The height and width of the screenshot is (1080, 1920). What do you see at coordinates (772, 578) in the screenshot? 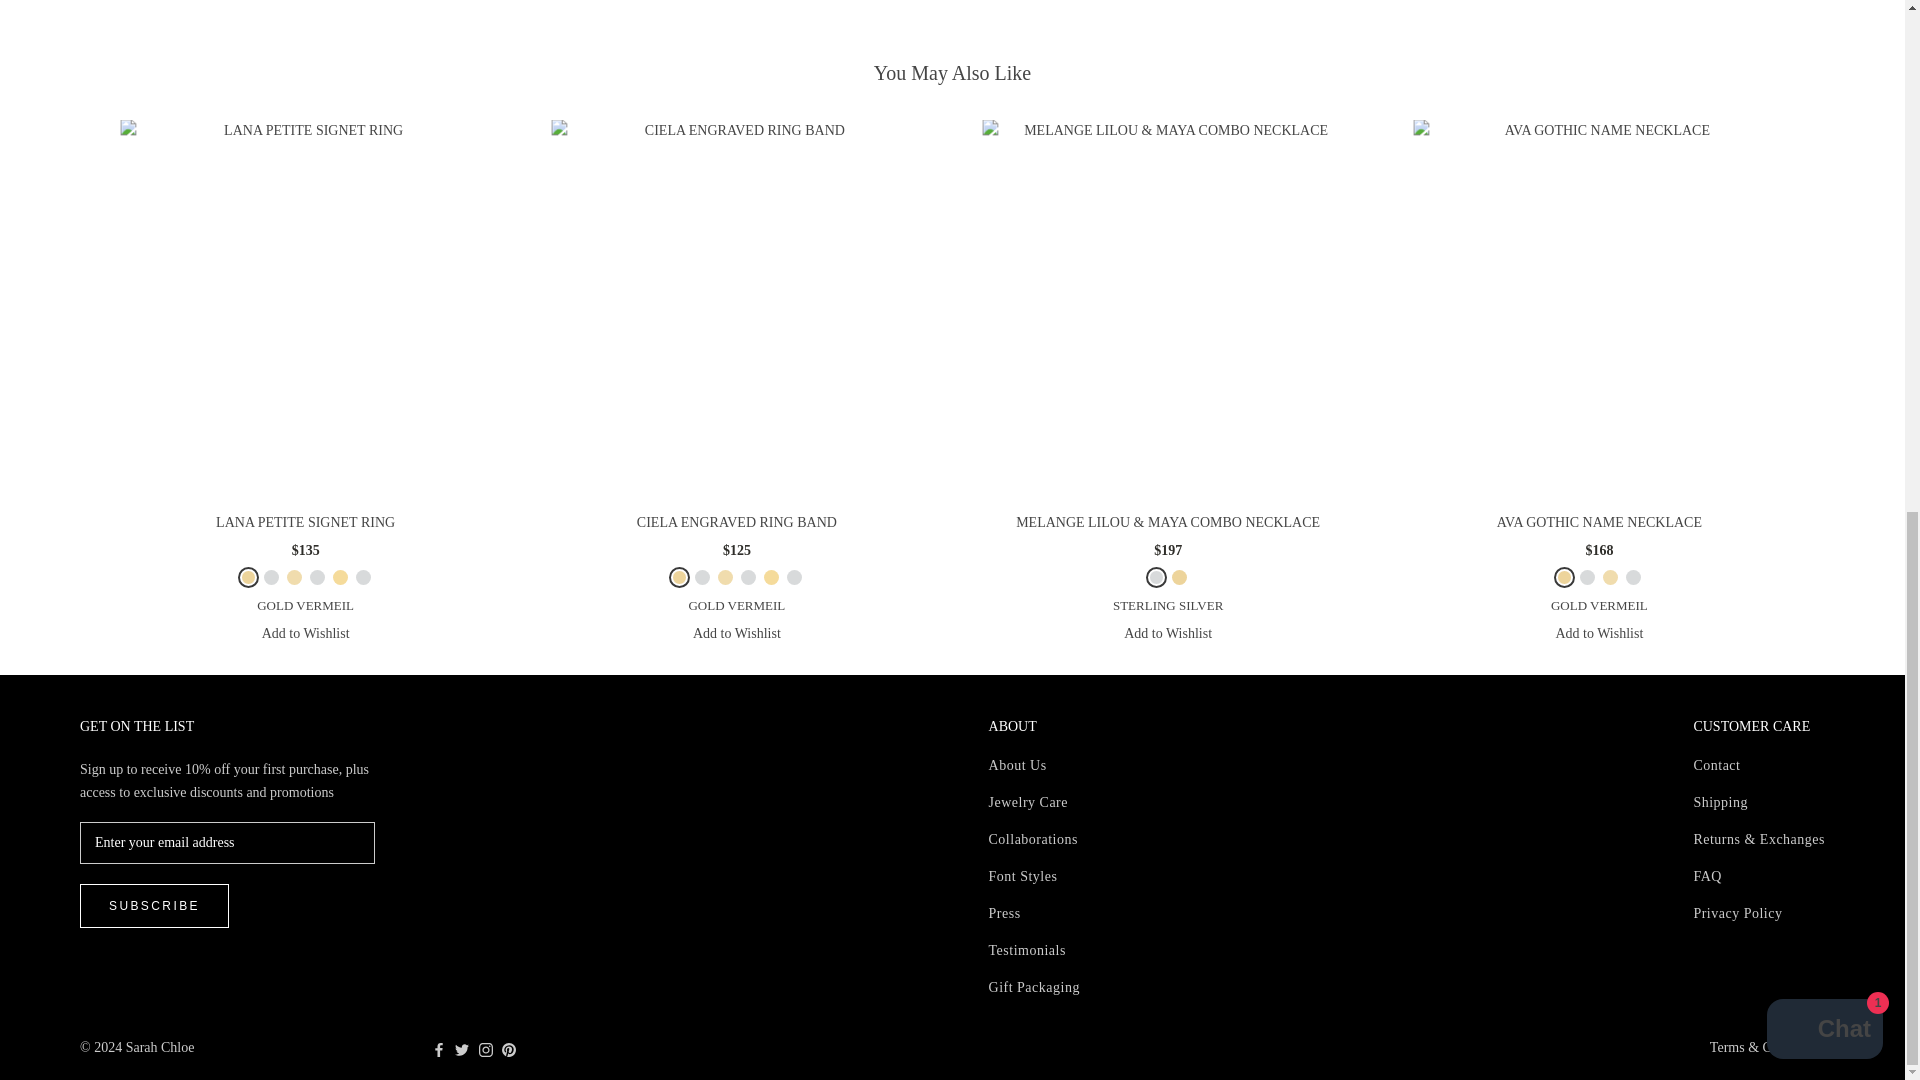
I see `18KT YELLOW GOLD` at bounding box center [772, 578].